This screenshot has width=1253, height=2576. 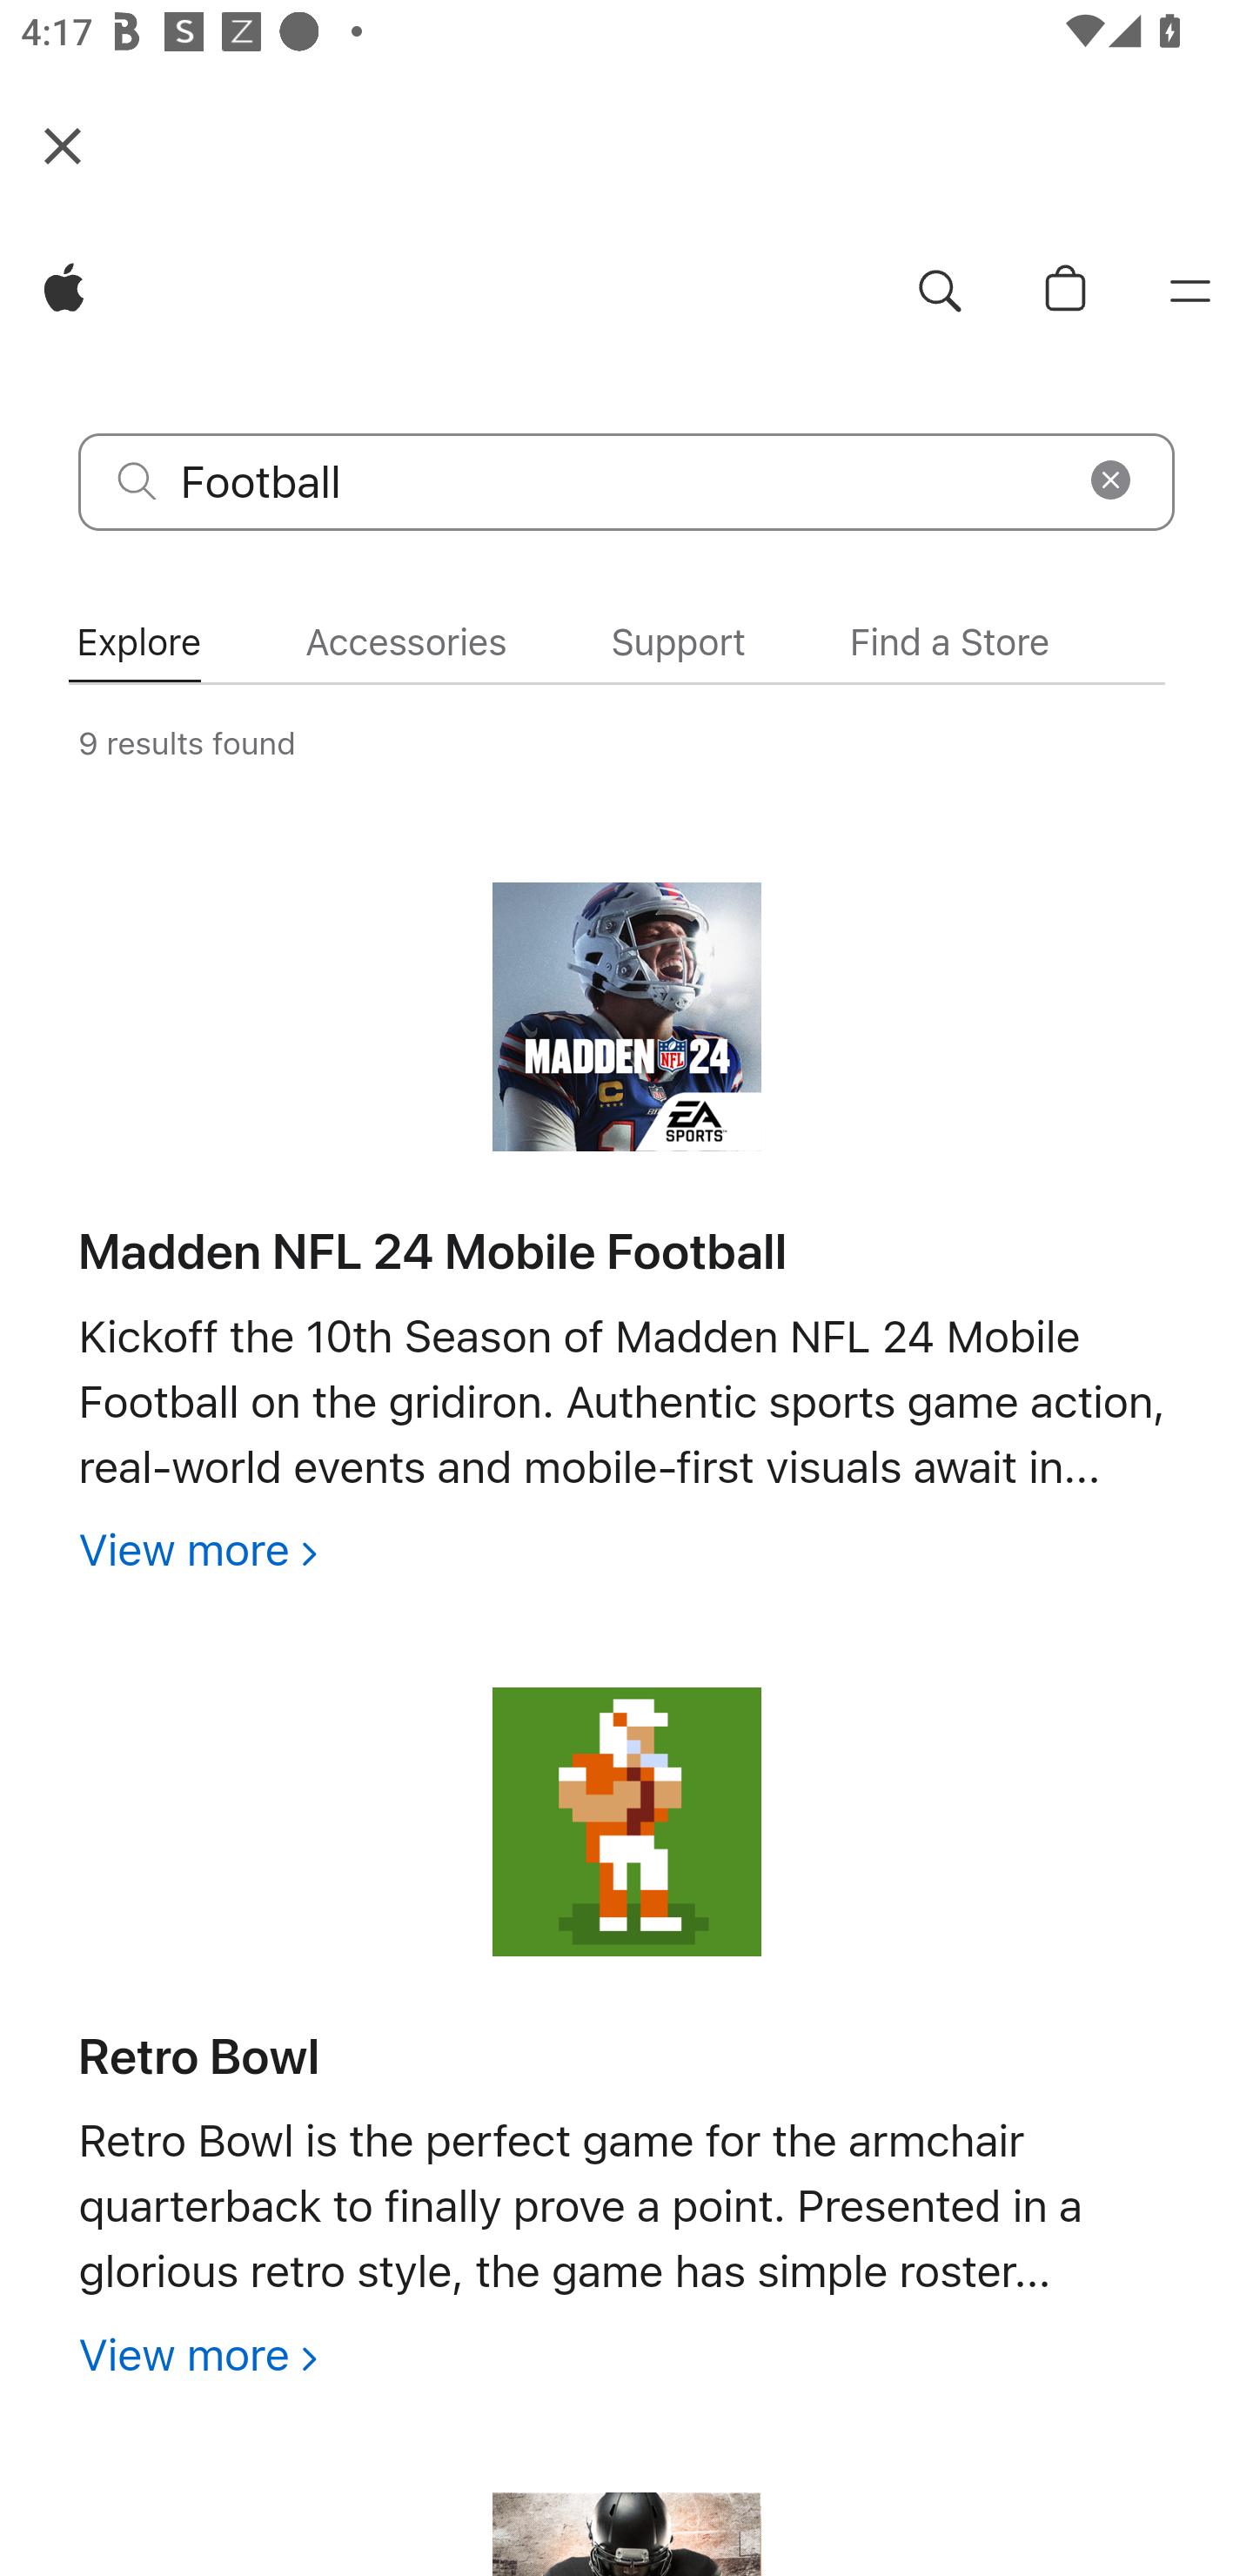 What do you see at coordinates (405, 642) in the screenshot?
I see `Accessories` at bounding box center [405, 642].